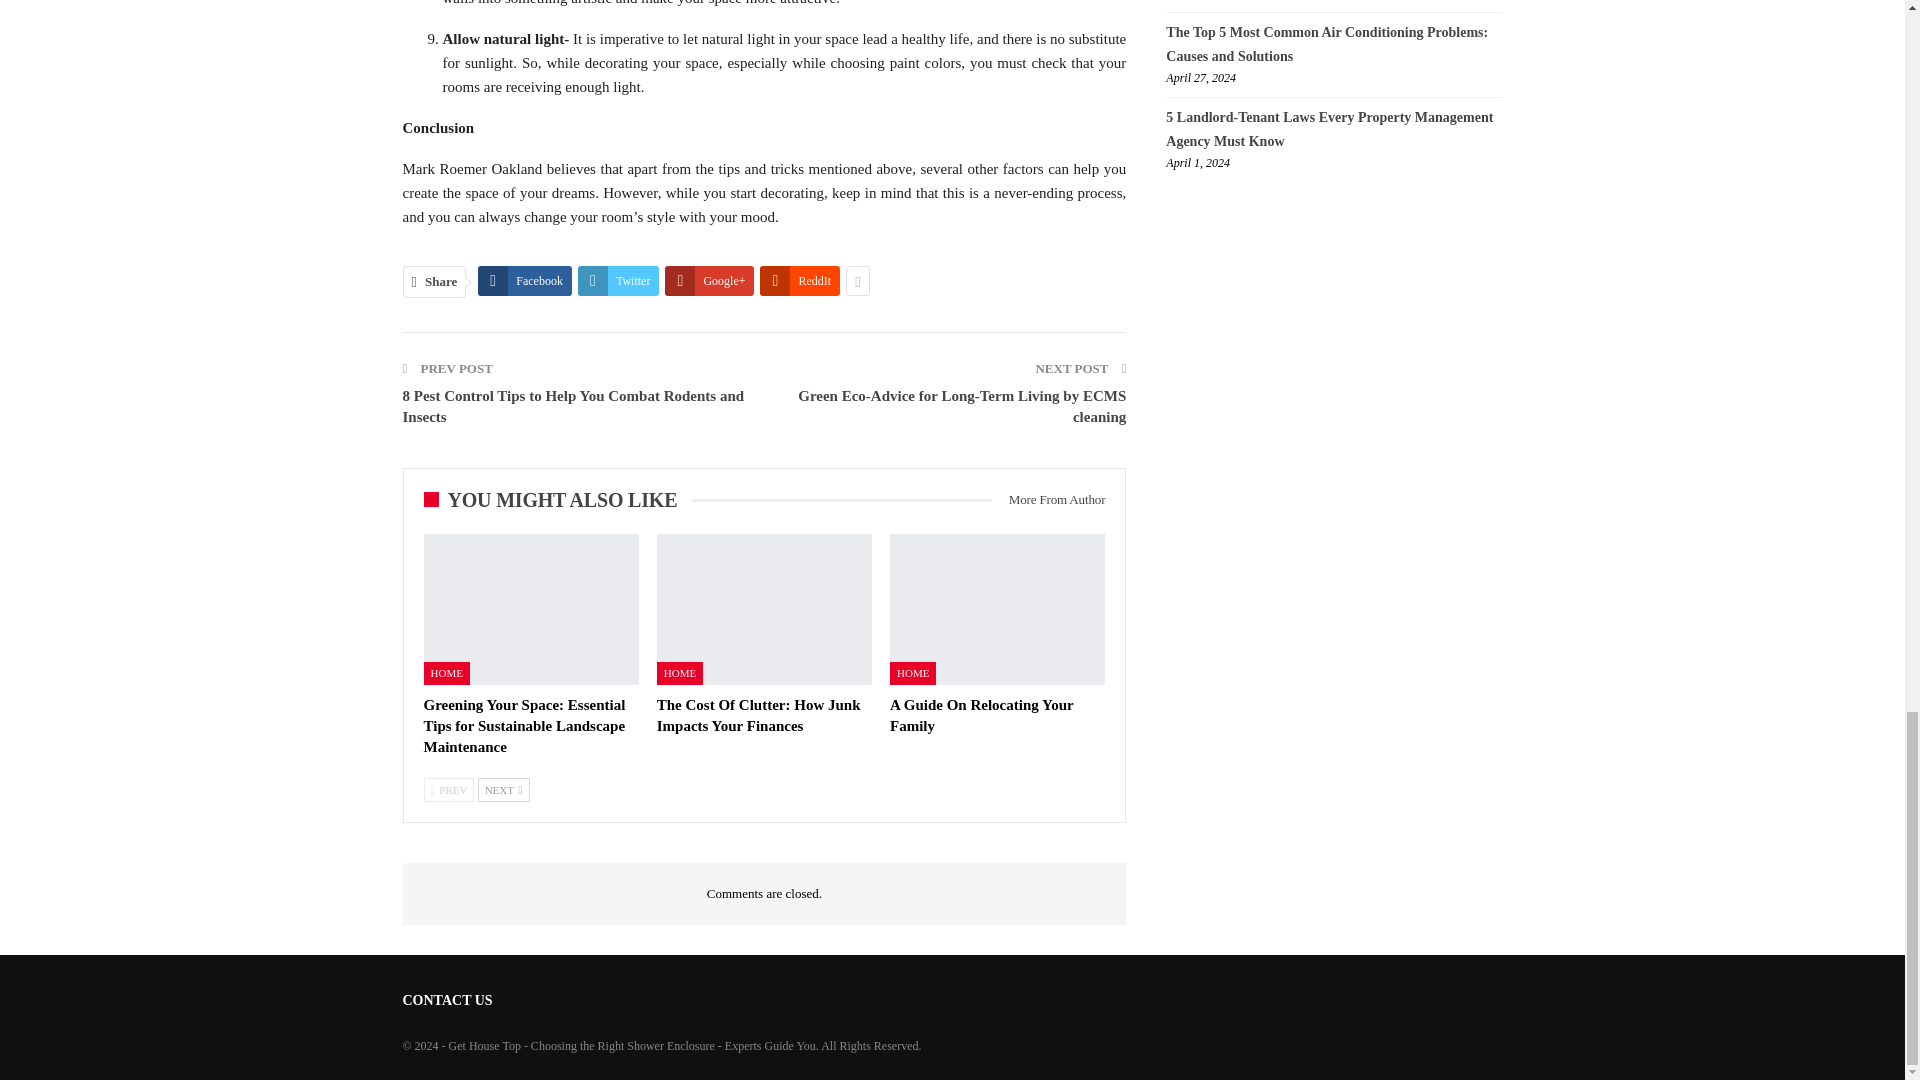 Image resolution: width=1920 pixels, height=1080 pixels. I want to click on The Cost Of Clutter: How Junk Impacts Your Finances, so click(758, 715).